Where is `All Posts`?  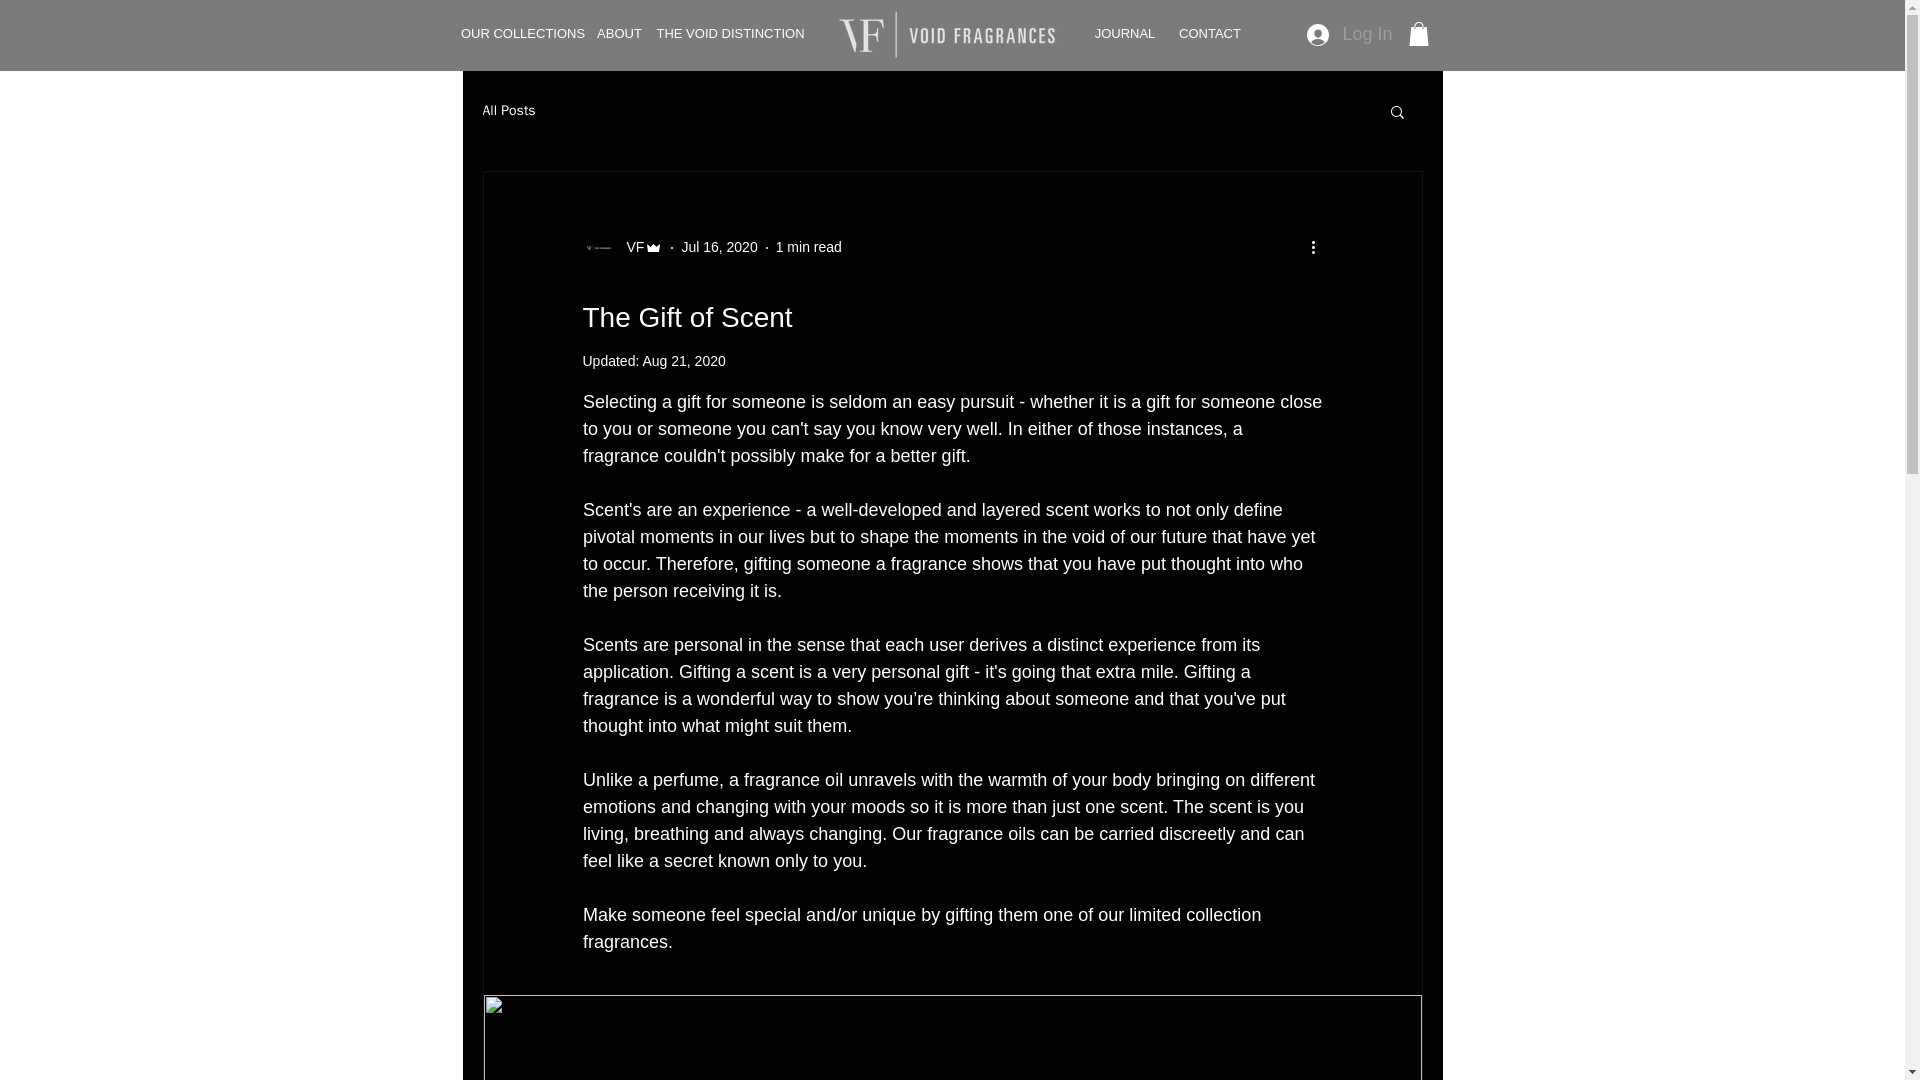
All Posts is located at coordinates (508, 110).